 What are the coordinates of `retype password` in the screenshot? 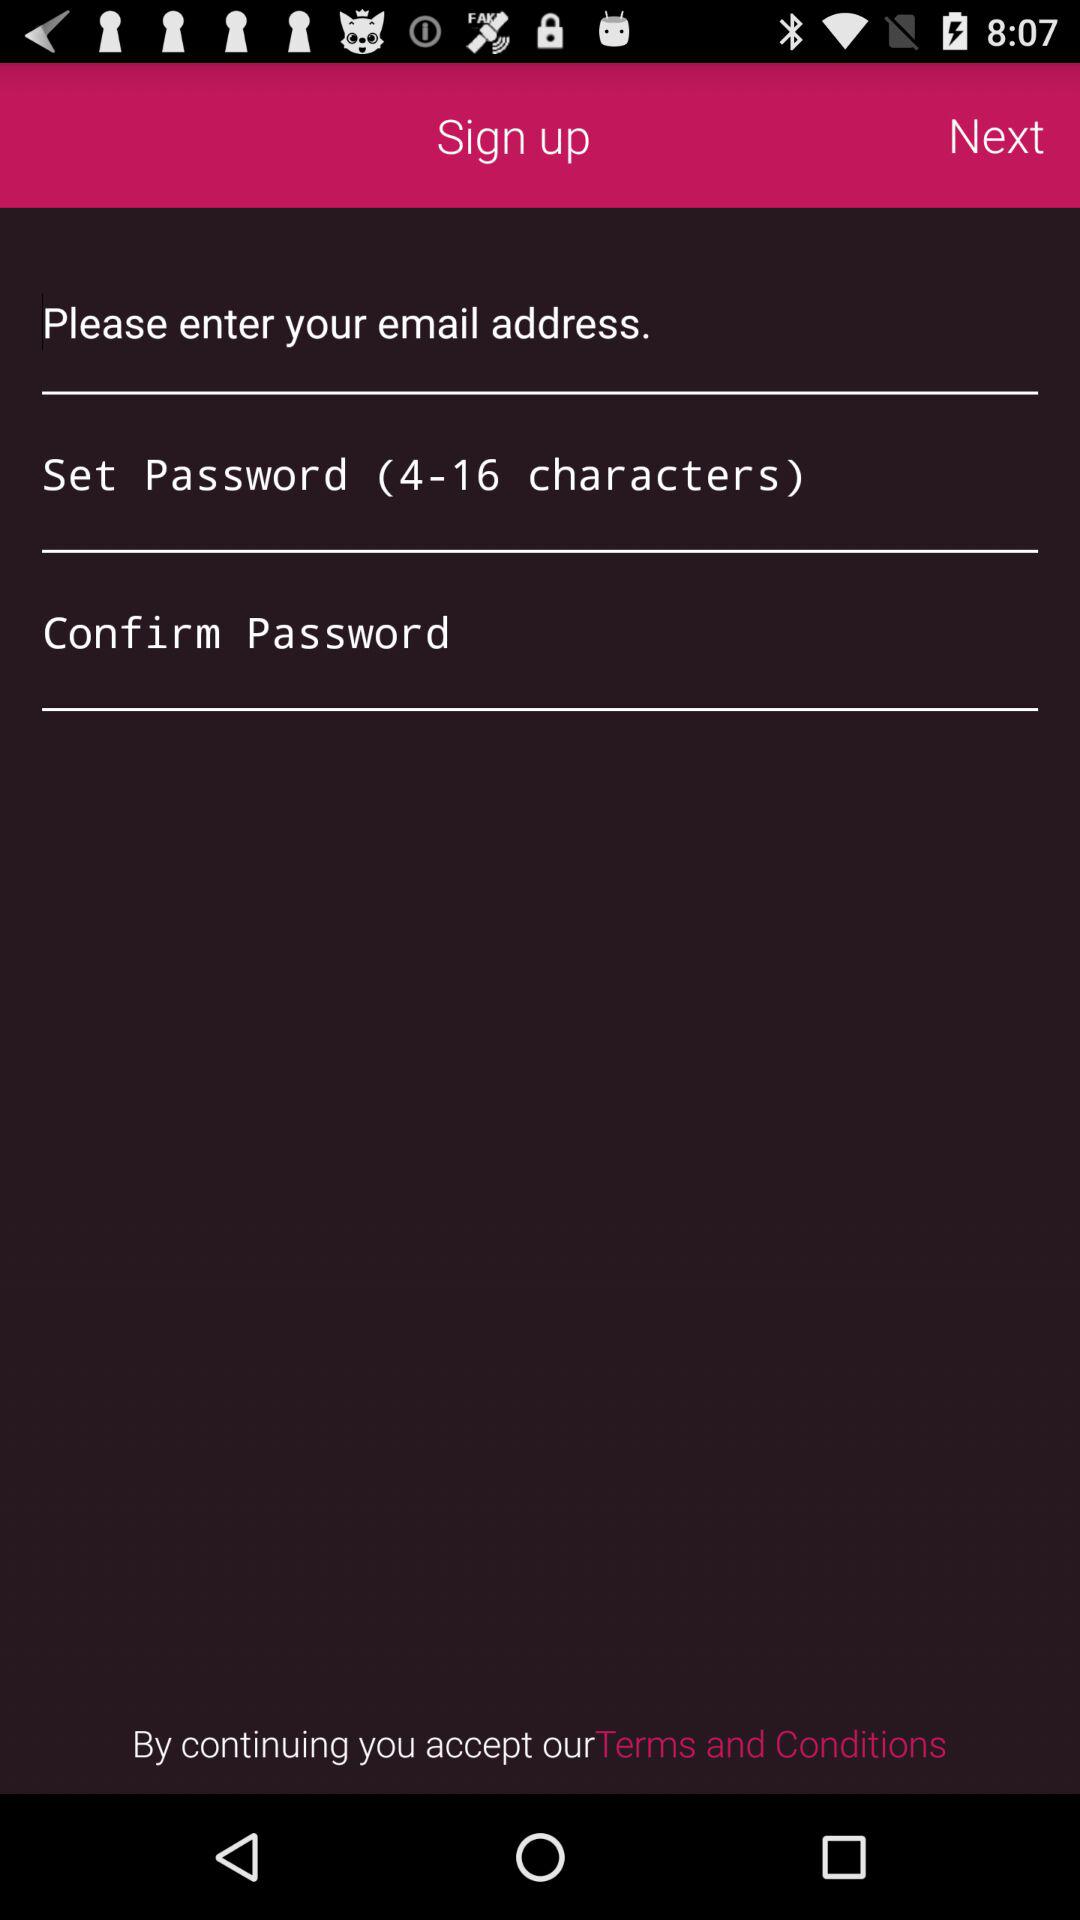 It's located at (540, 631).